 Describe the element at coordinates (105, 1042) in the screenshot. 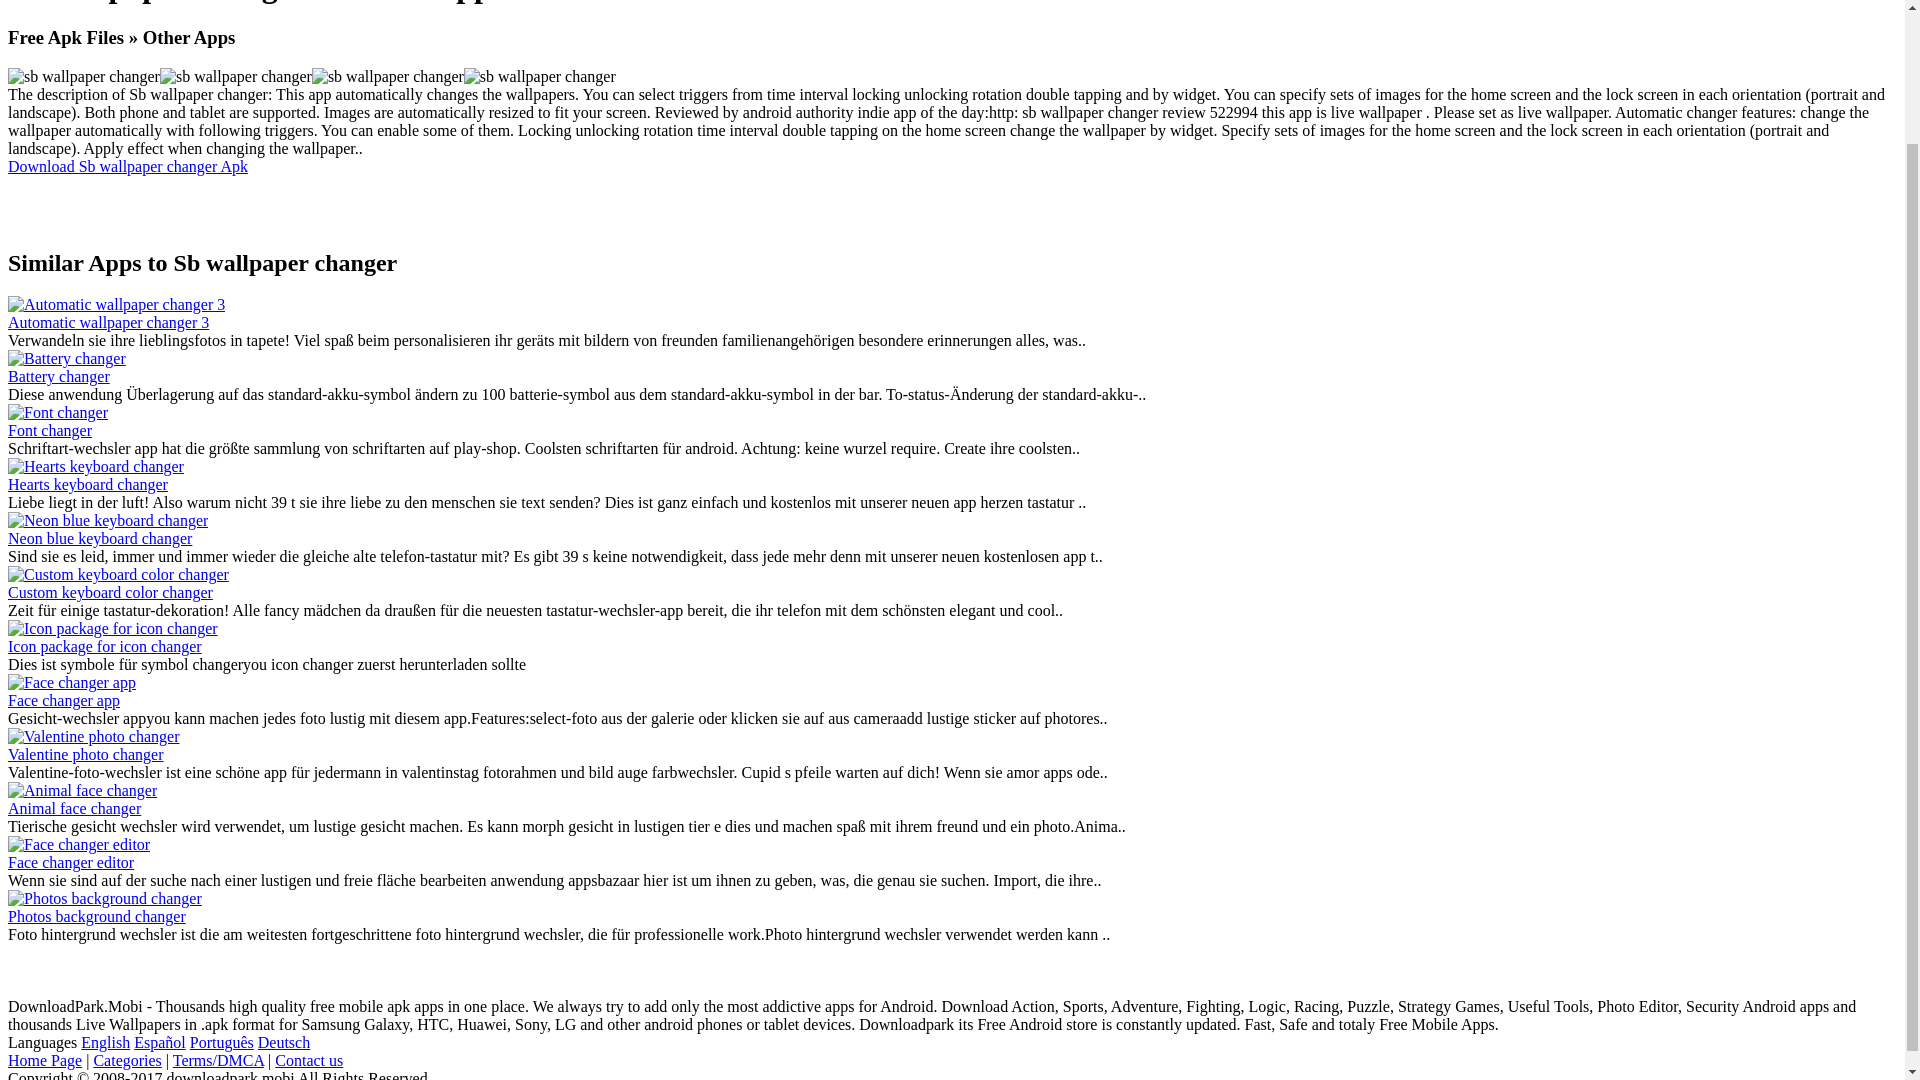

I see `English` at that location.